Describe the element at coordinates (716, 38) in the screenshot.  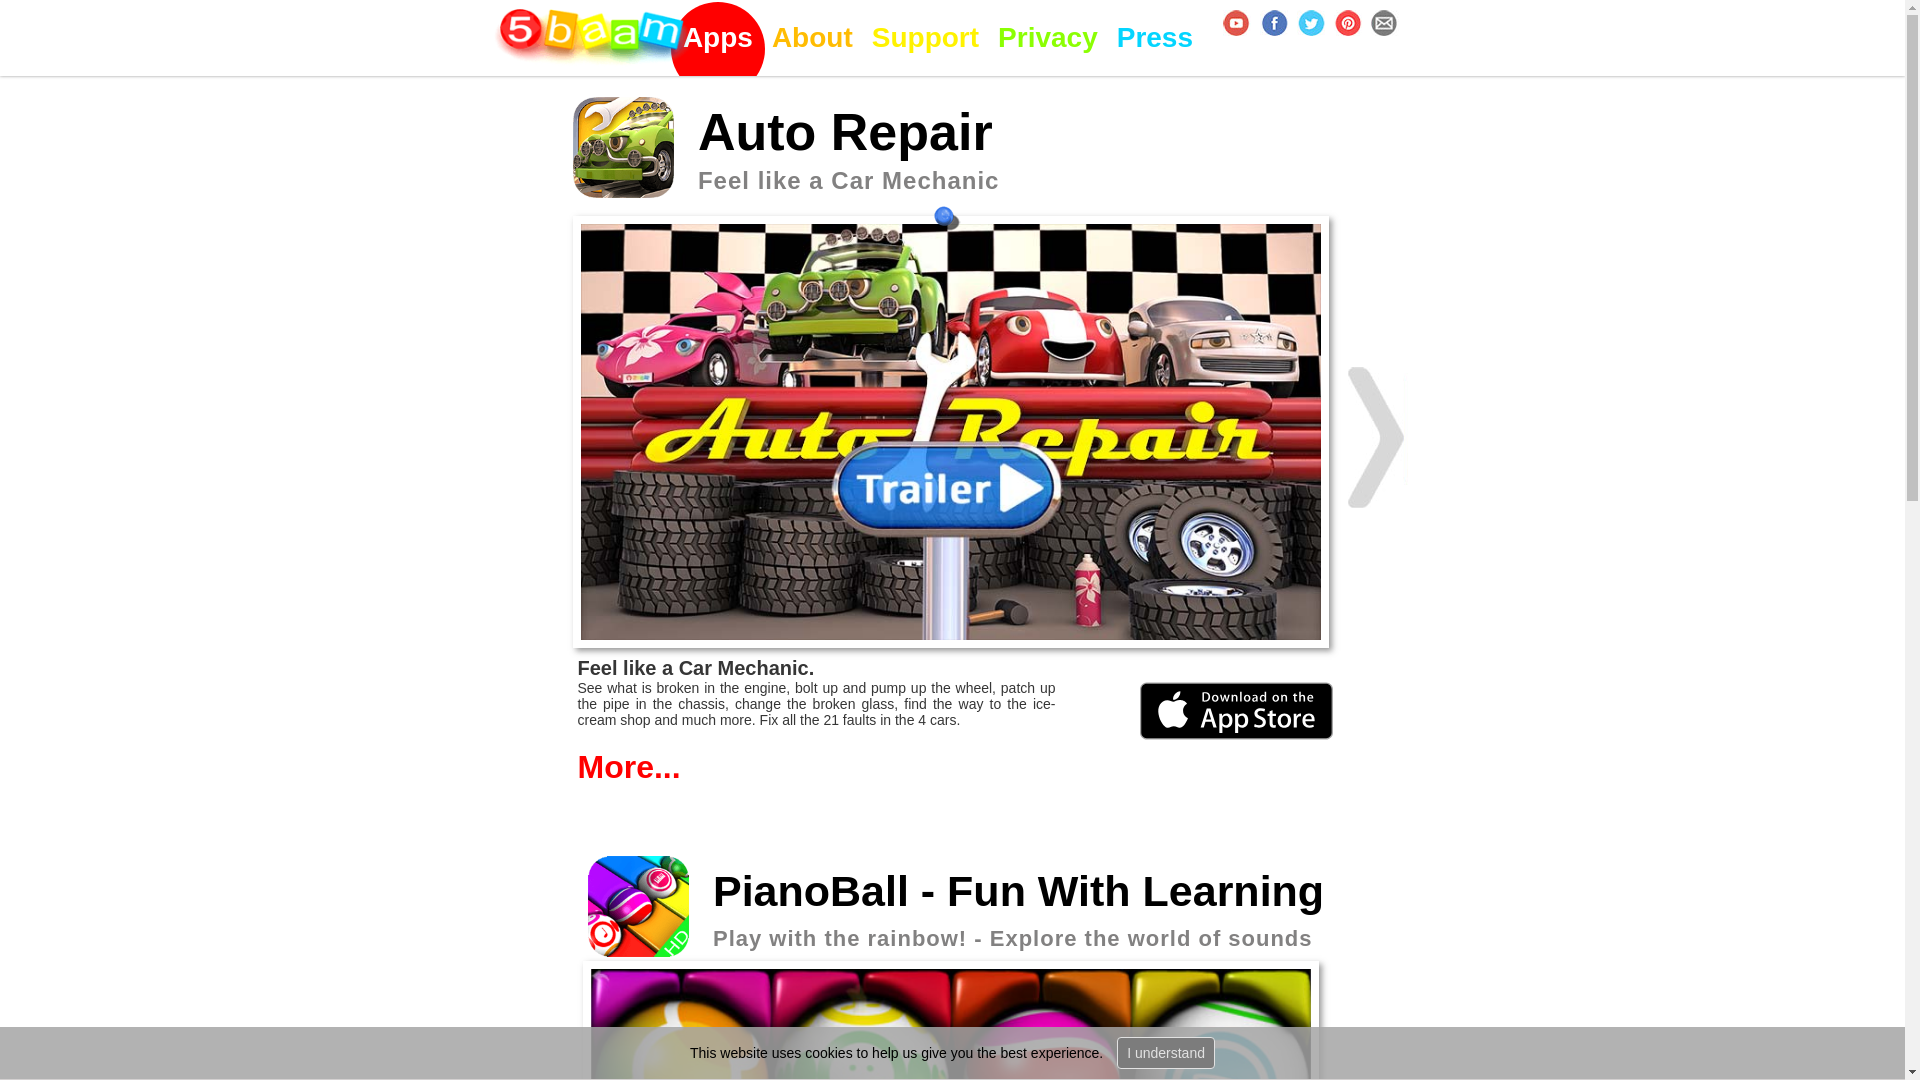
I see `Press` at that location.